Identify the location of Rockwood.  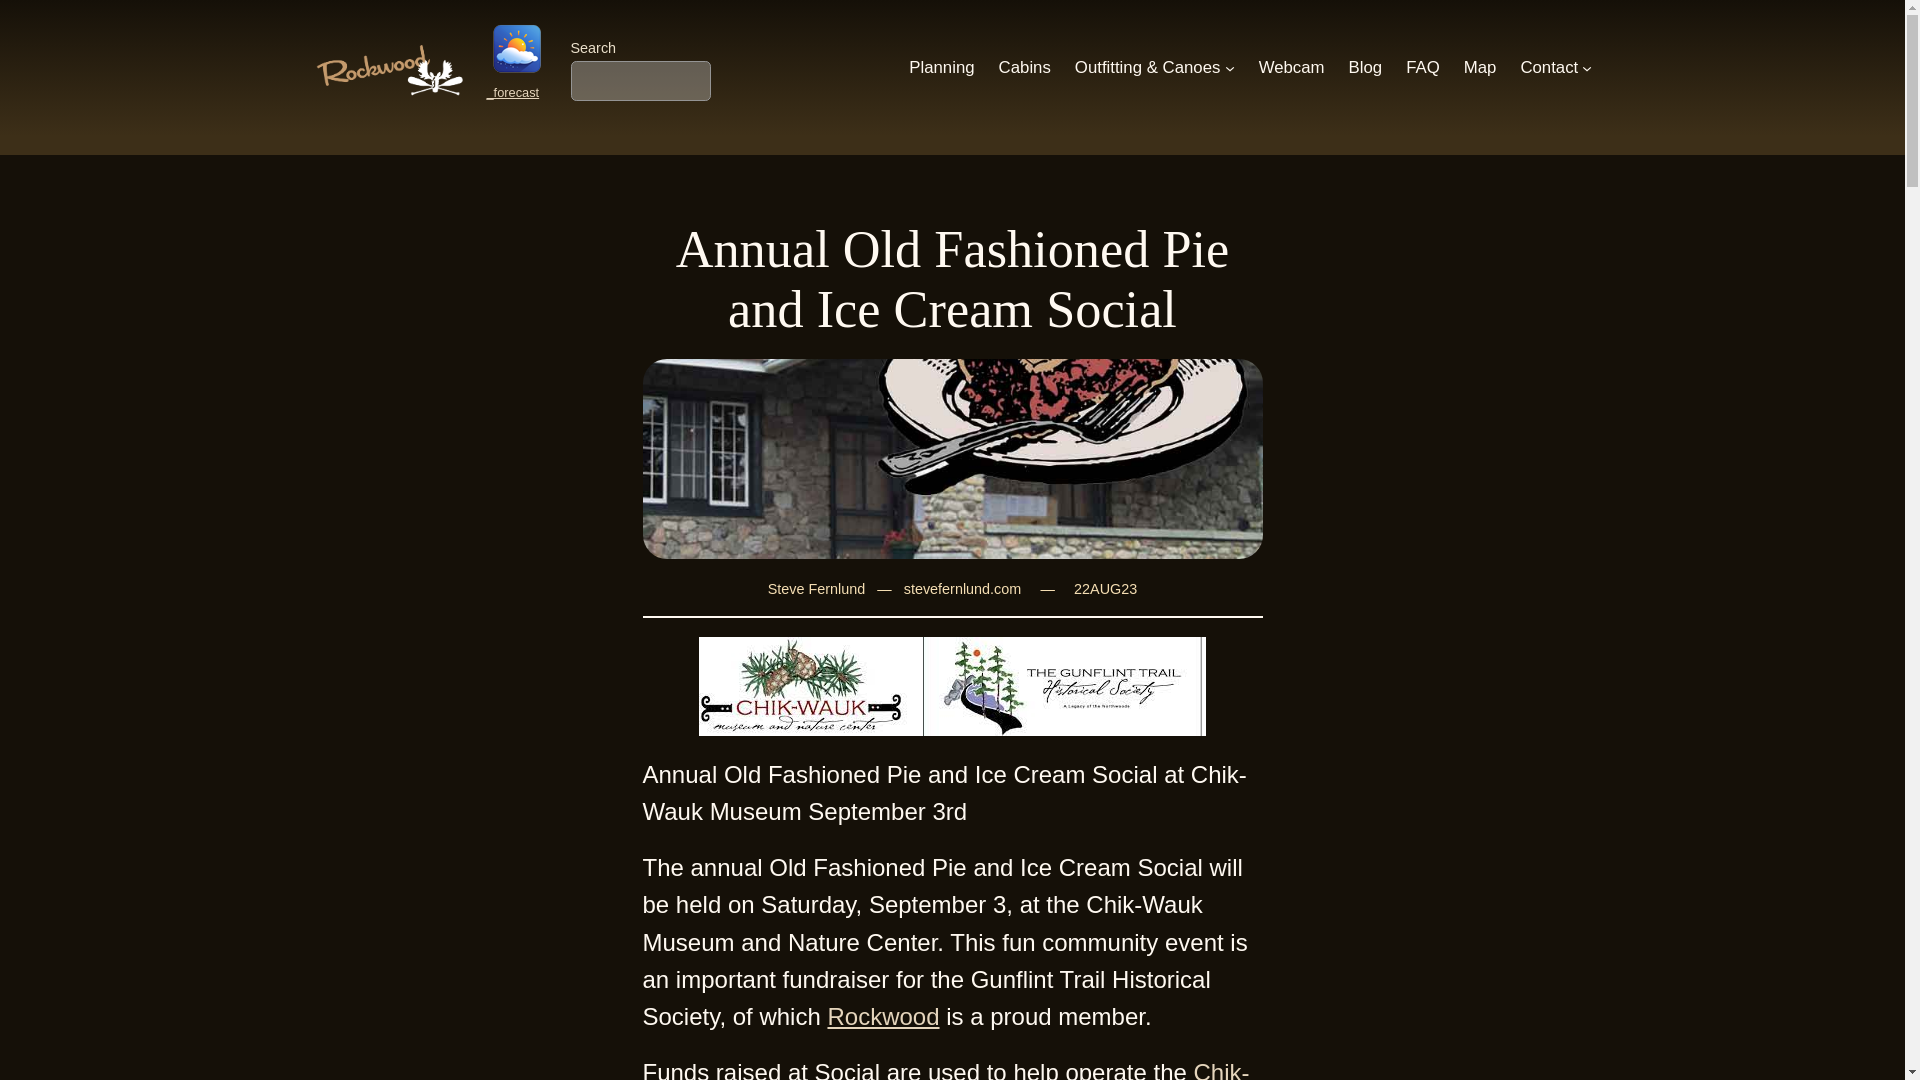
(882, 1016).